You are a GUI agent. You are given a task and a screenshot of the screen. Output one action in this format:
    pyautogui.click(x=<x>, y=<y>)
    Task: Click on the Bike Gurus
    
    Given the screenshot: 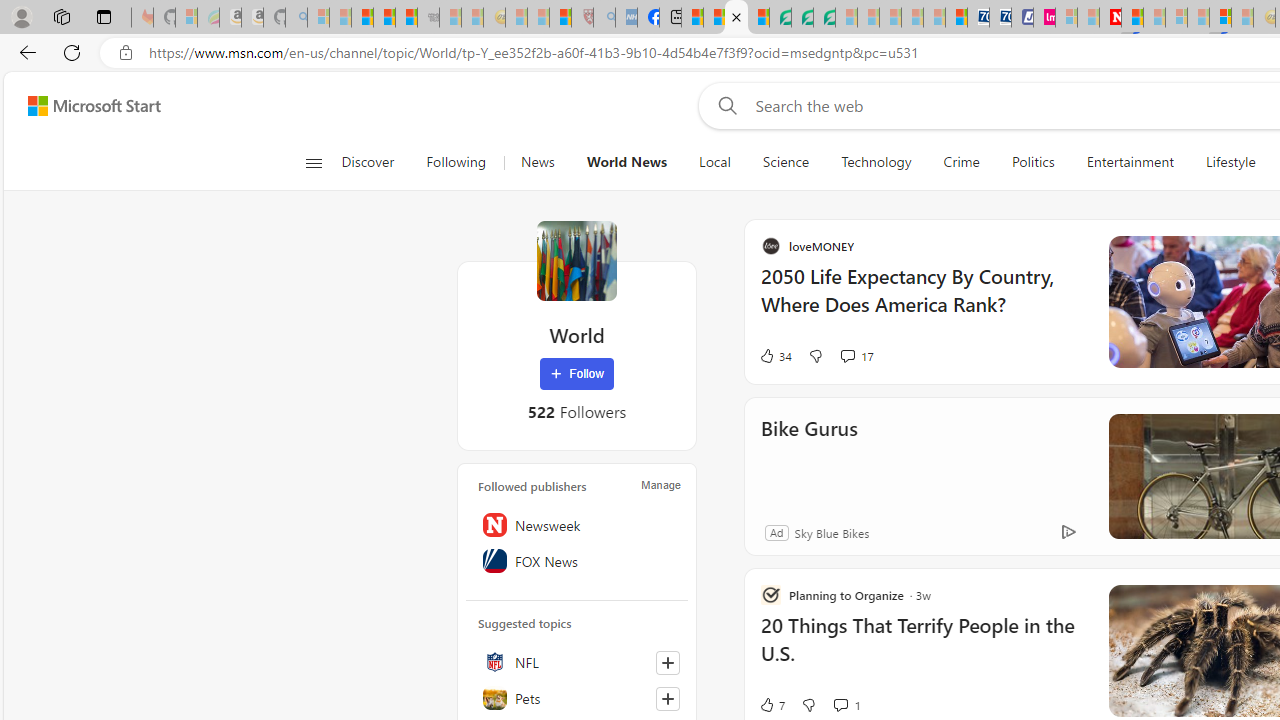 What is the action you would take?
    pyautogui.click(x=1002, y=456)
    